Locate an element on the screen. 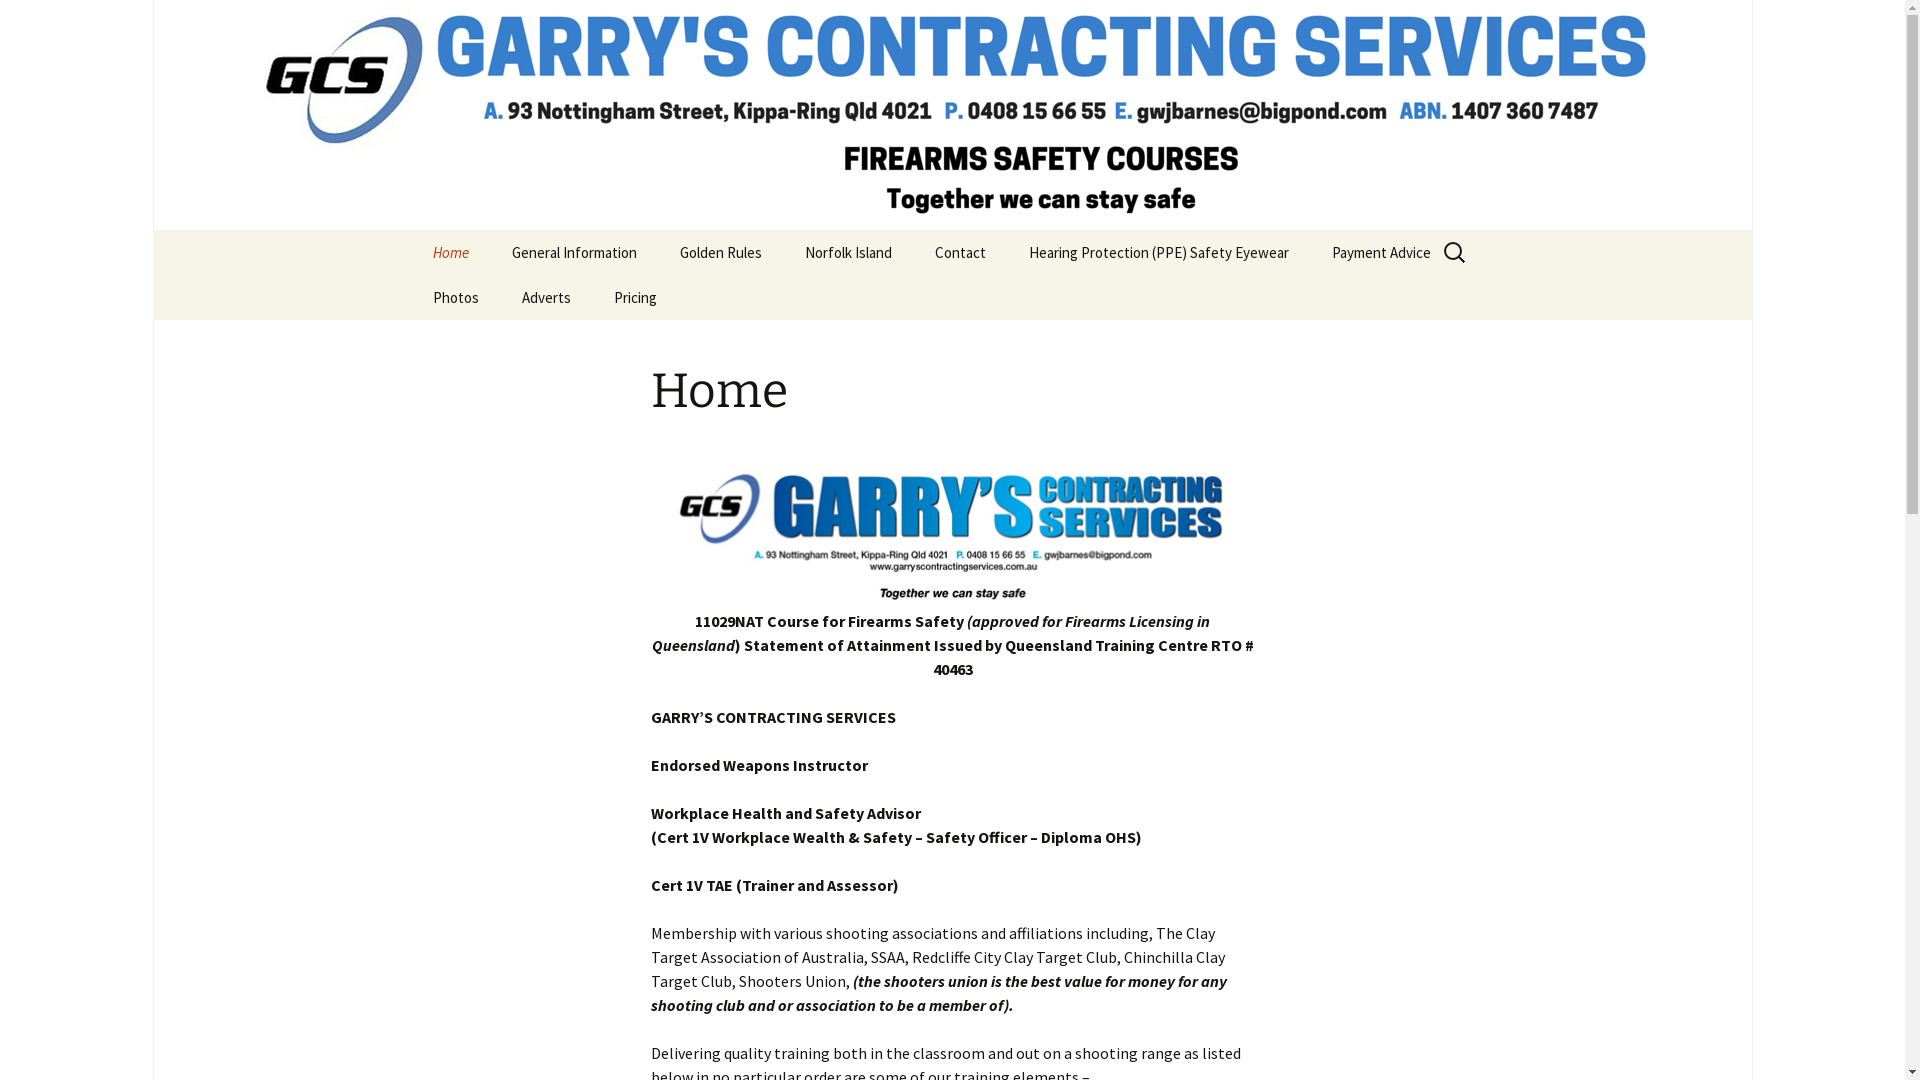 The image size is (1920, 1080). Adverts is located at coordinates (546, 298).